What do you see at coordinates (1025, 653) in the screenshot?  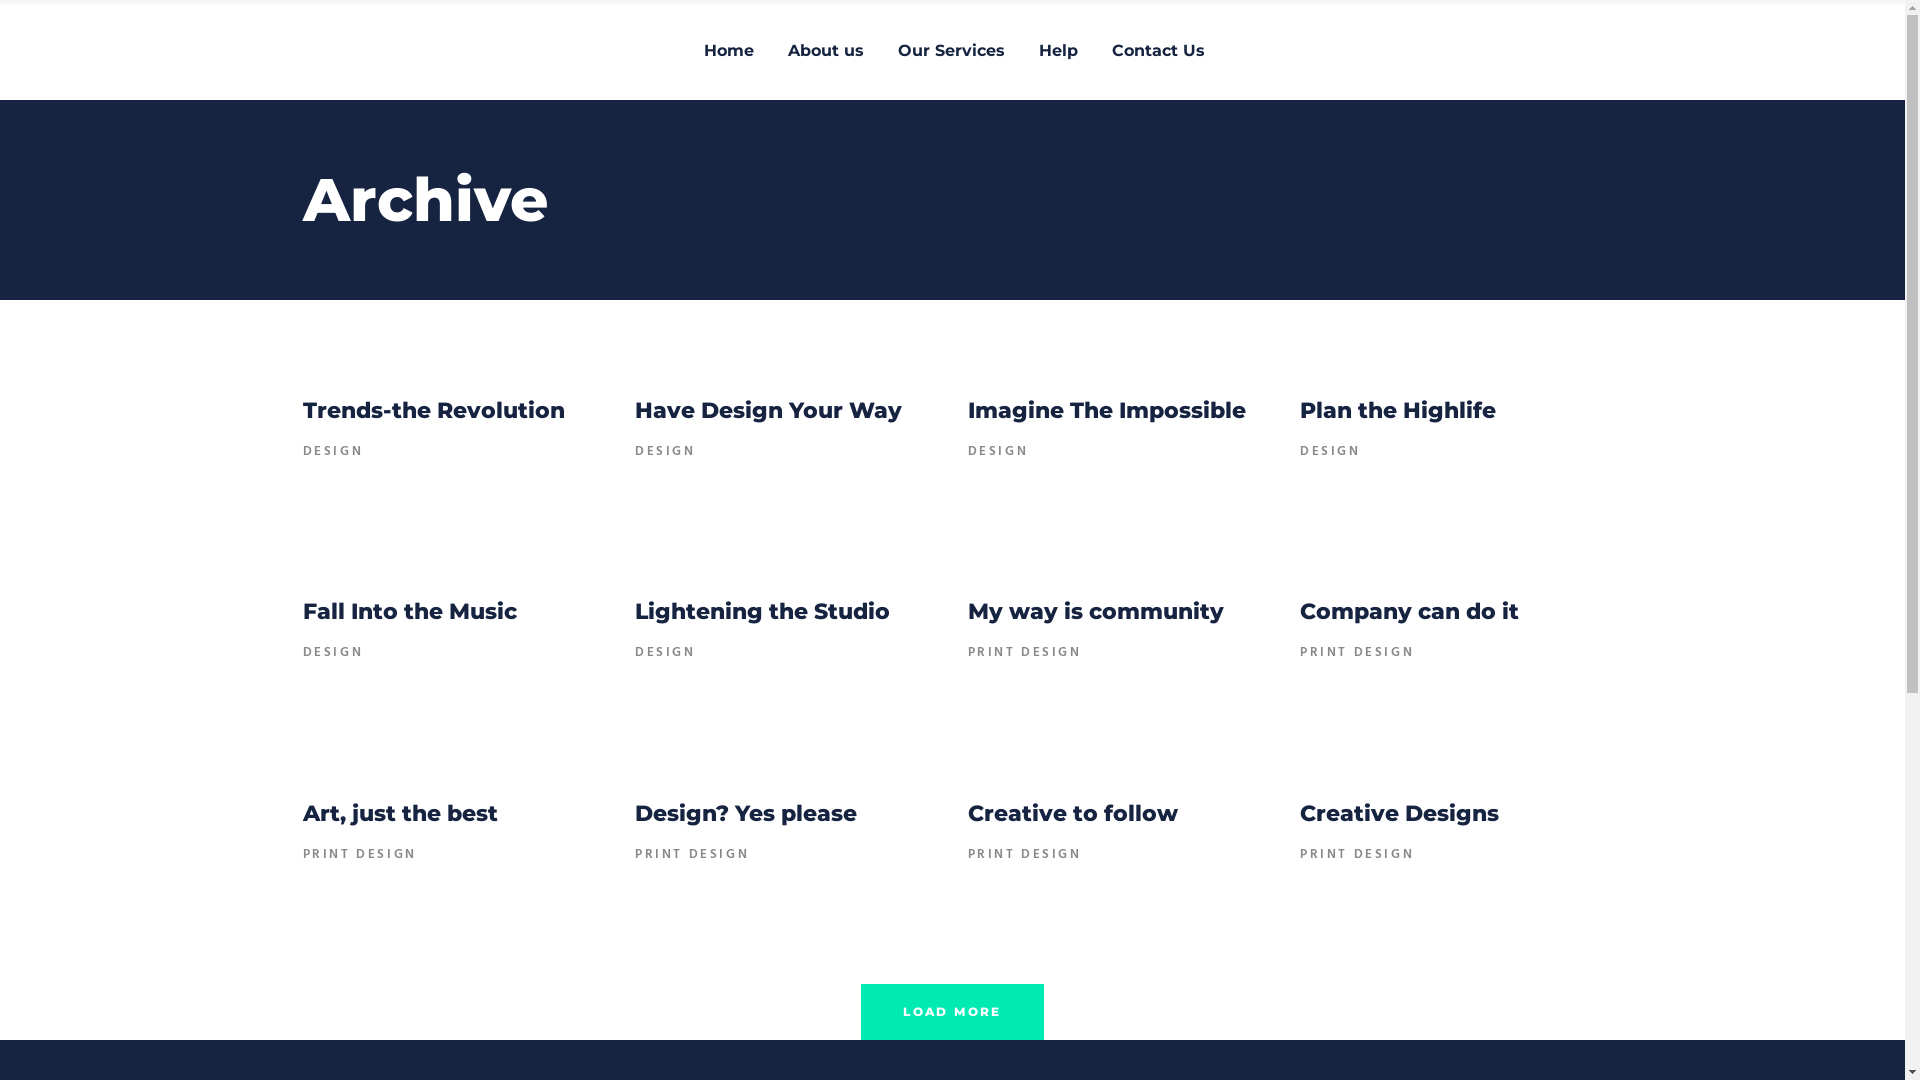 I see `PRINT DESIGN` at bounding box center [1025, 653].